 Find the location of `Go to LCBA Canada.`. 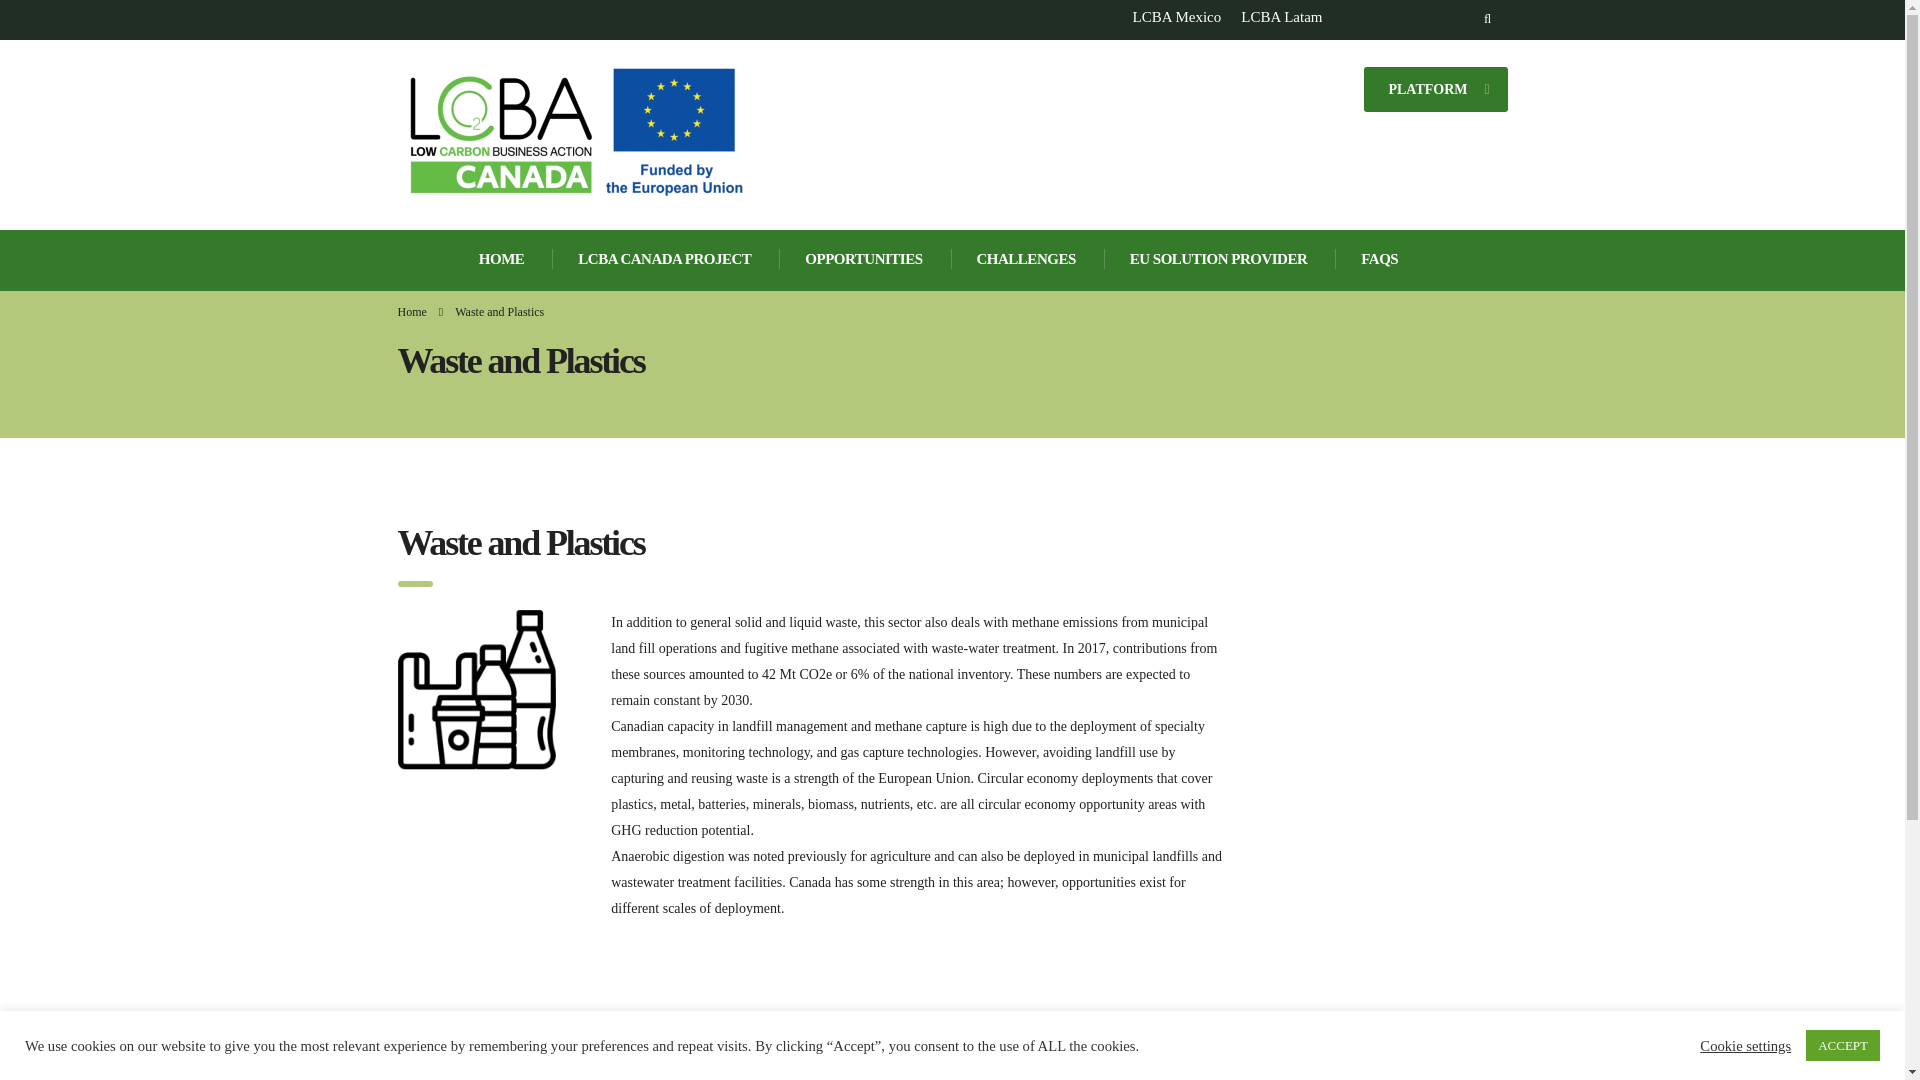

Go to LCBA Canada. is located at coordinates (412, 311).